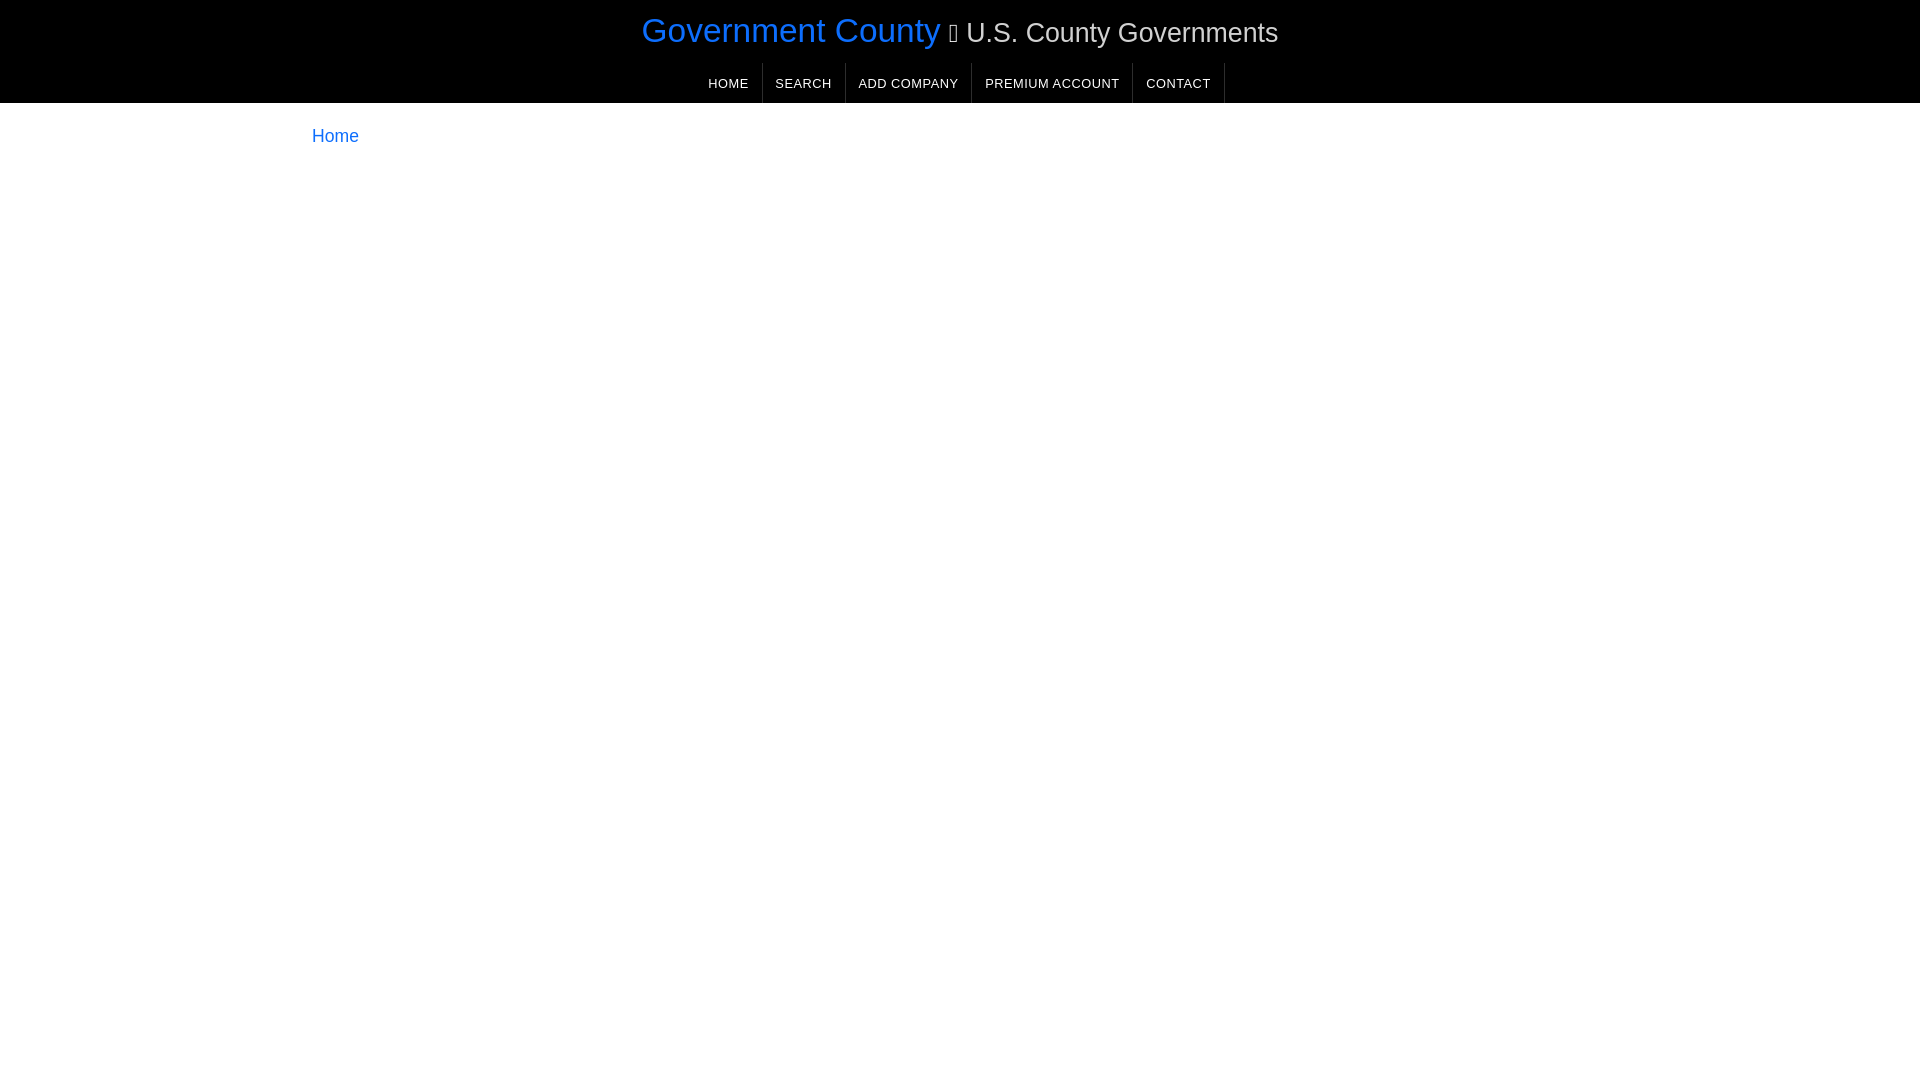 Image resolution: width=1920 pixels, height=1080 pixels. What do you see at coordinates (1052, 82) in the screenshot?
I see `Premium account` at bounding box center [1052, 82].